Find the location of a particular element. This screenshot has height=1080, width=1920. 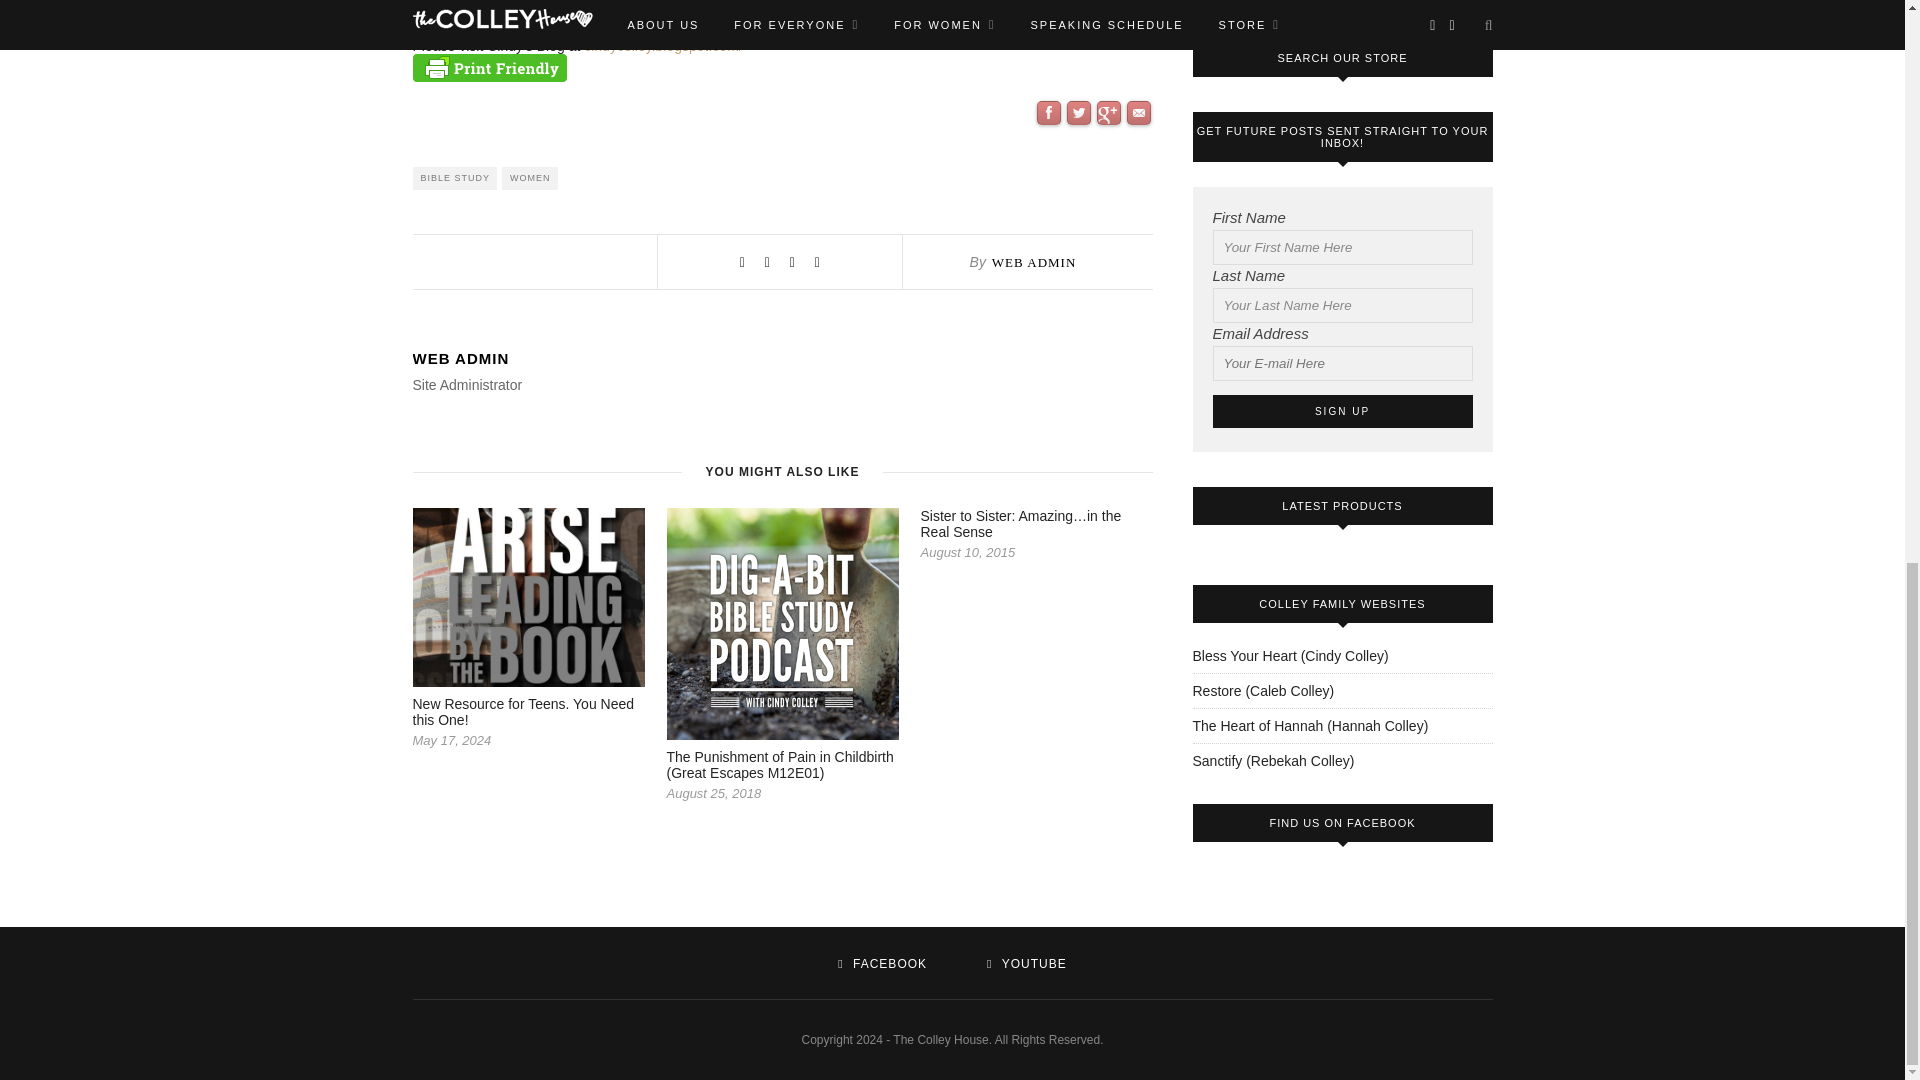

Your First Name Here is located at coordinates (1342, 247).